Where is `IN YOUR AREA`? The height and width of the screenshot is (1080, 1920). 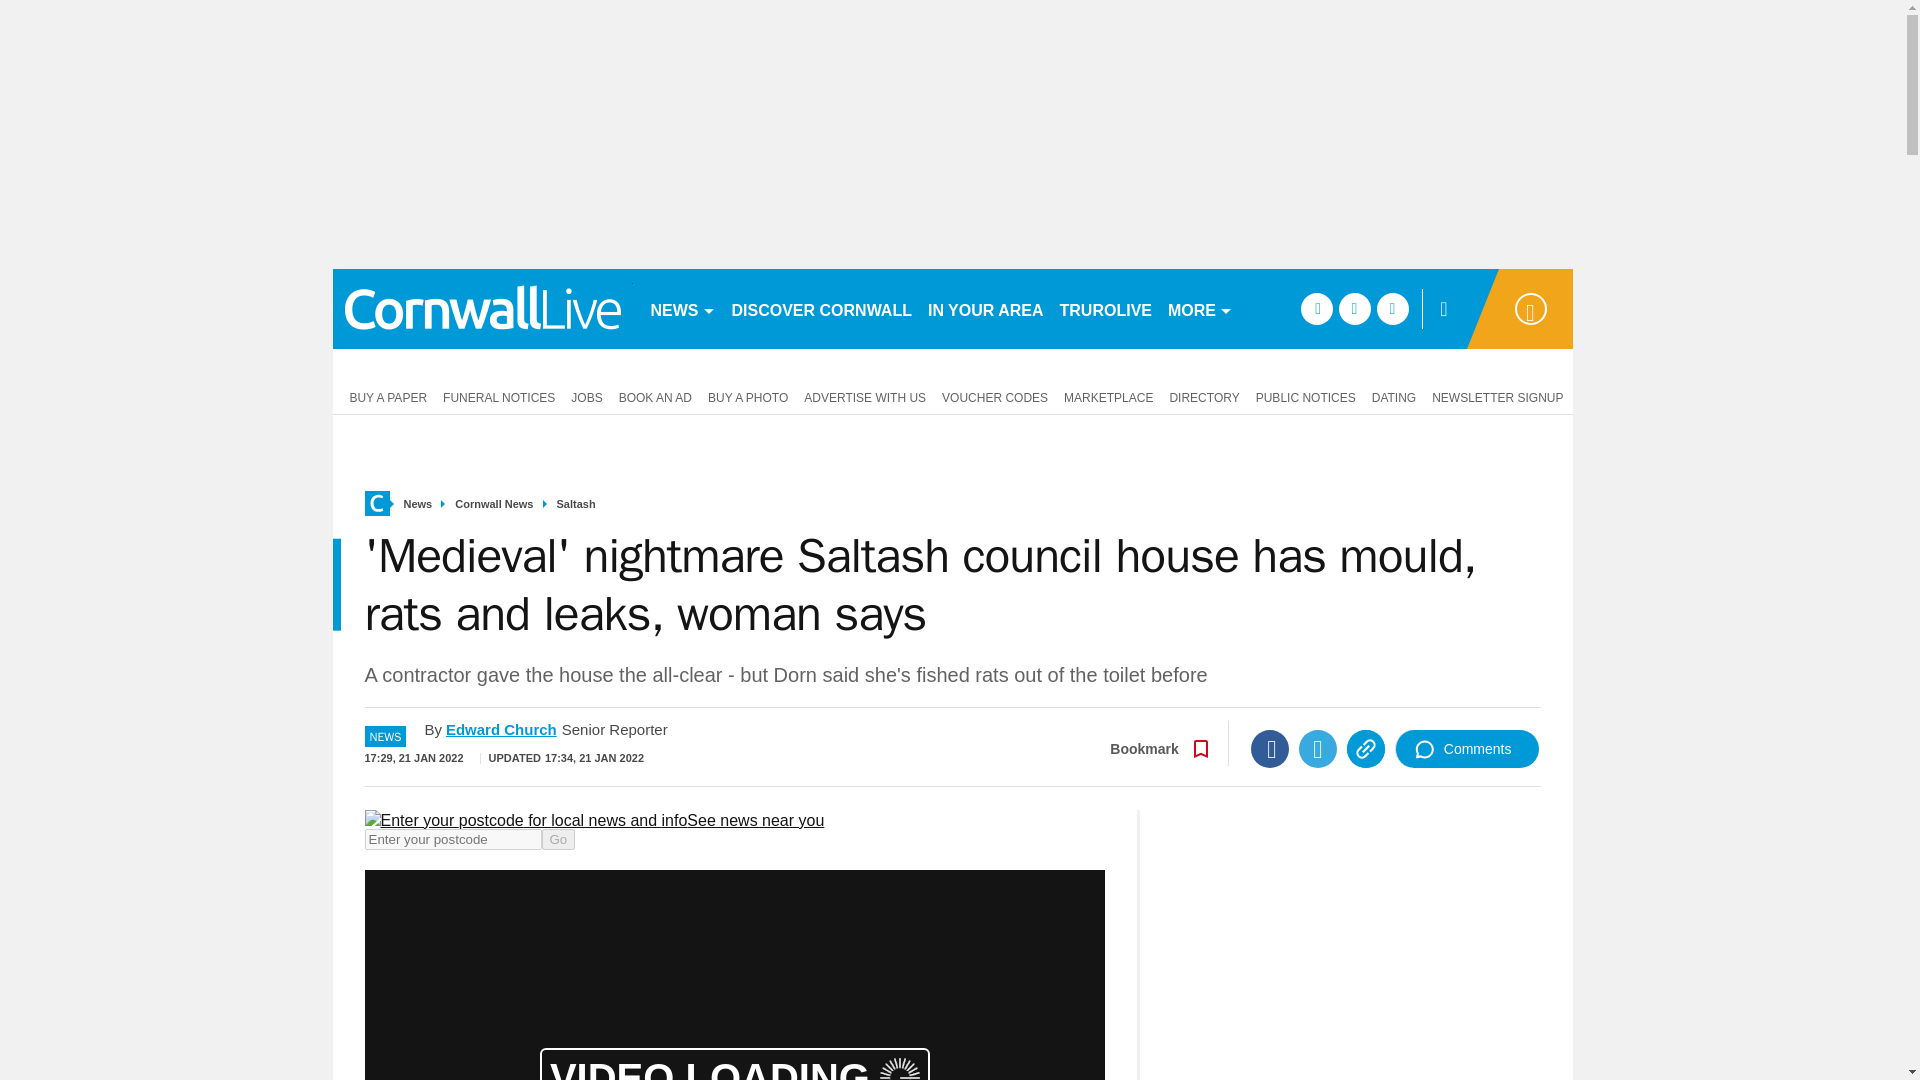 IN YOUR AREA is located at coordinates (986, 308).